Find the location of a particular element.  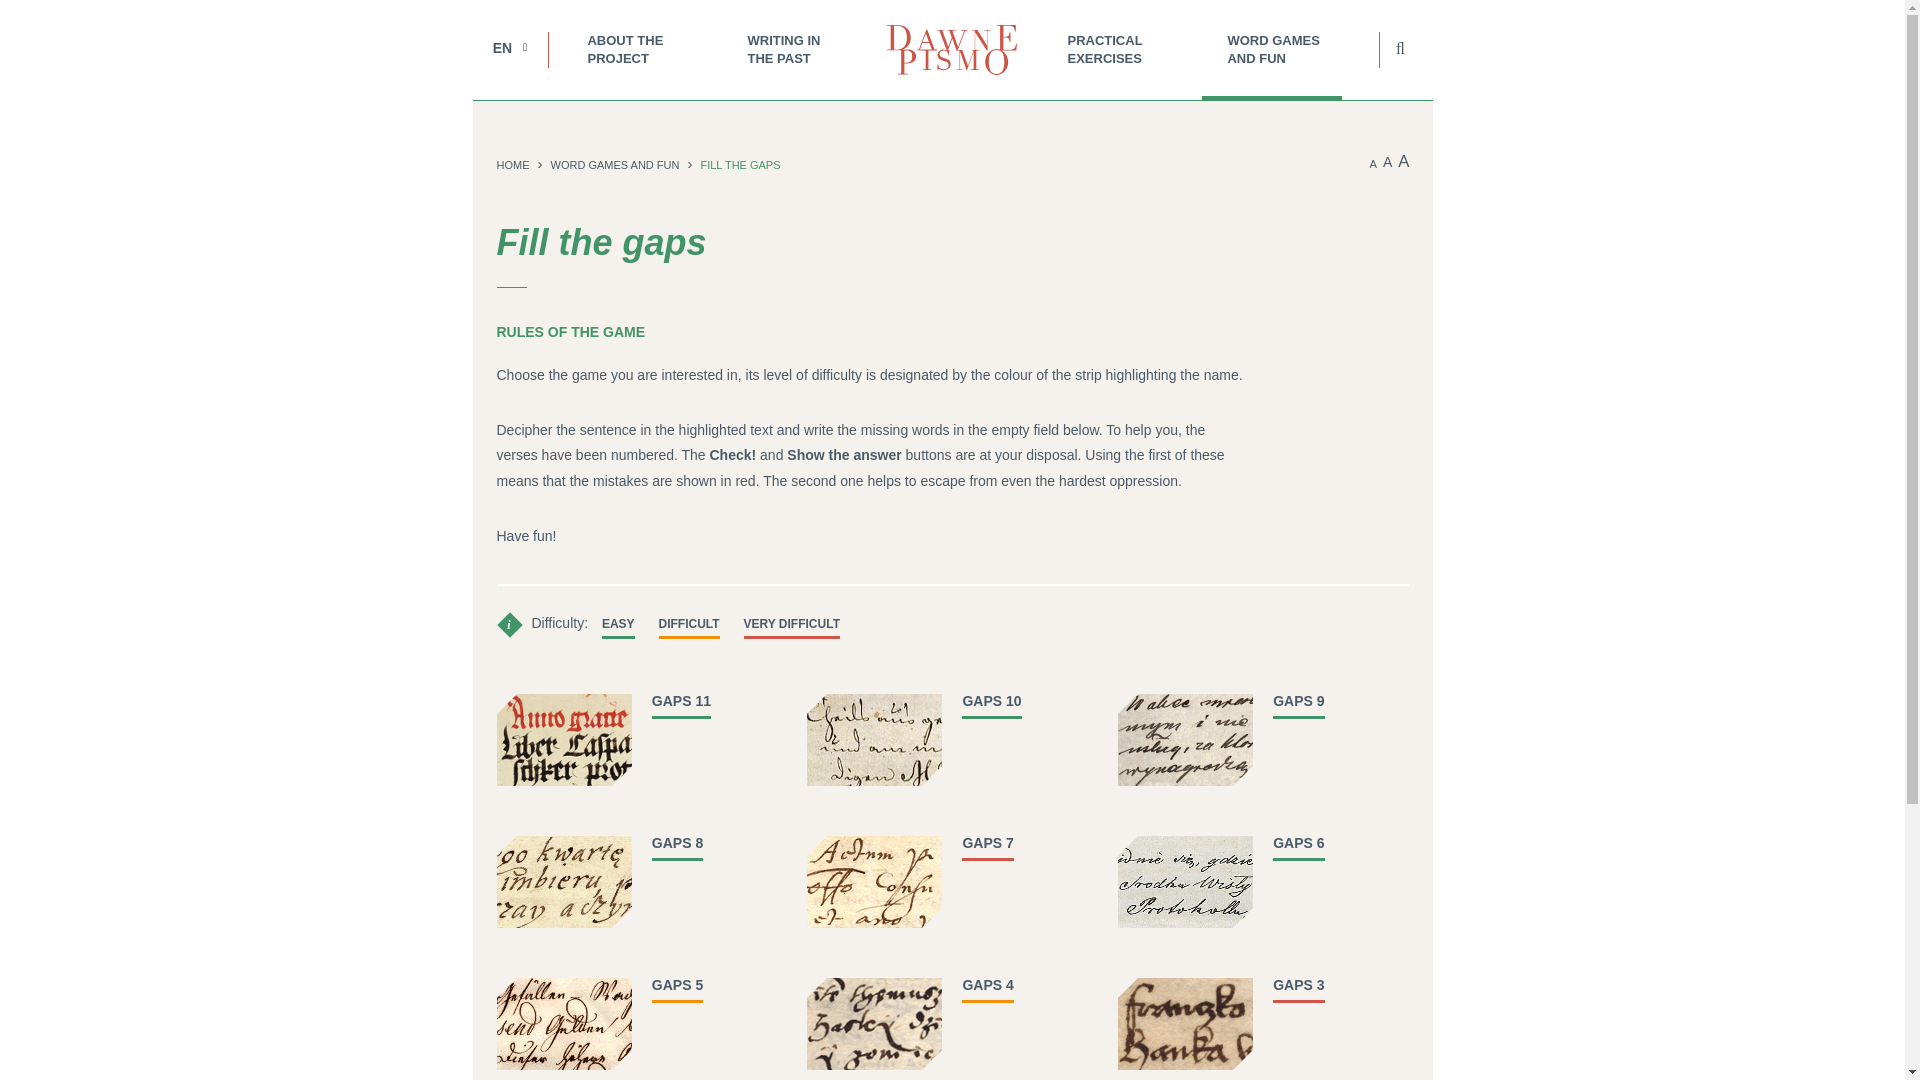

ABOUT THE PROJECT is located at coordinates (637, 50).